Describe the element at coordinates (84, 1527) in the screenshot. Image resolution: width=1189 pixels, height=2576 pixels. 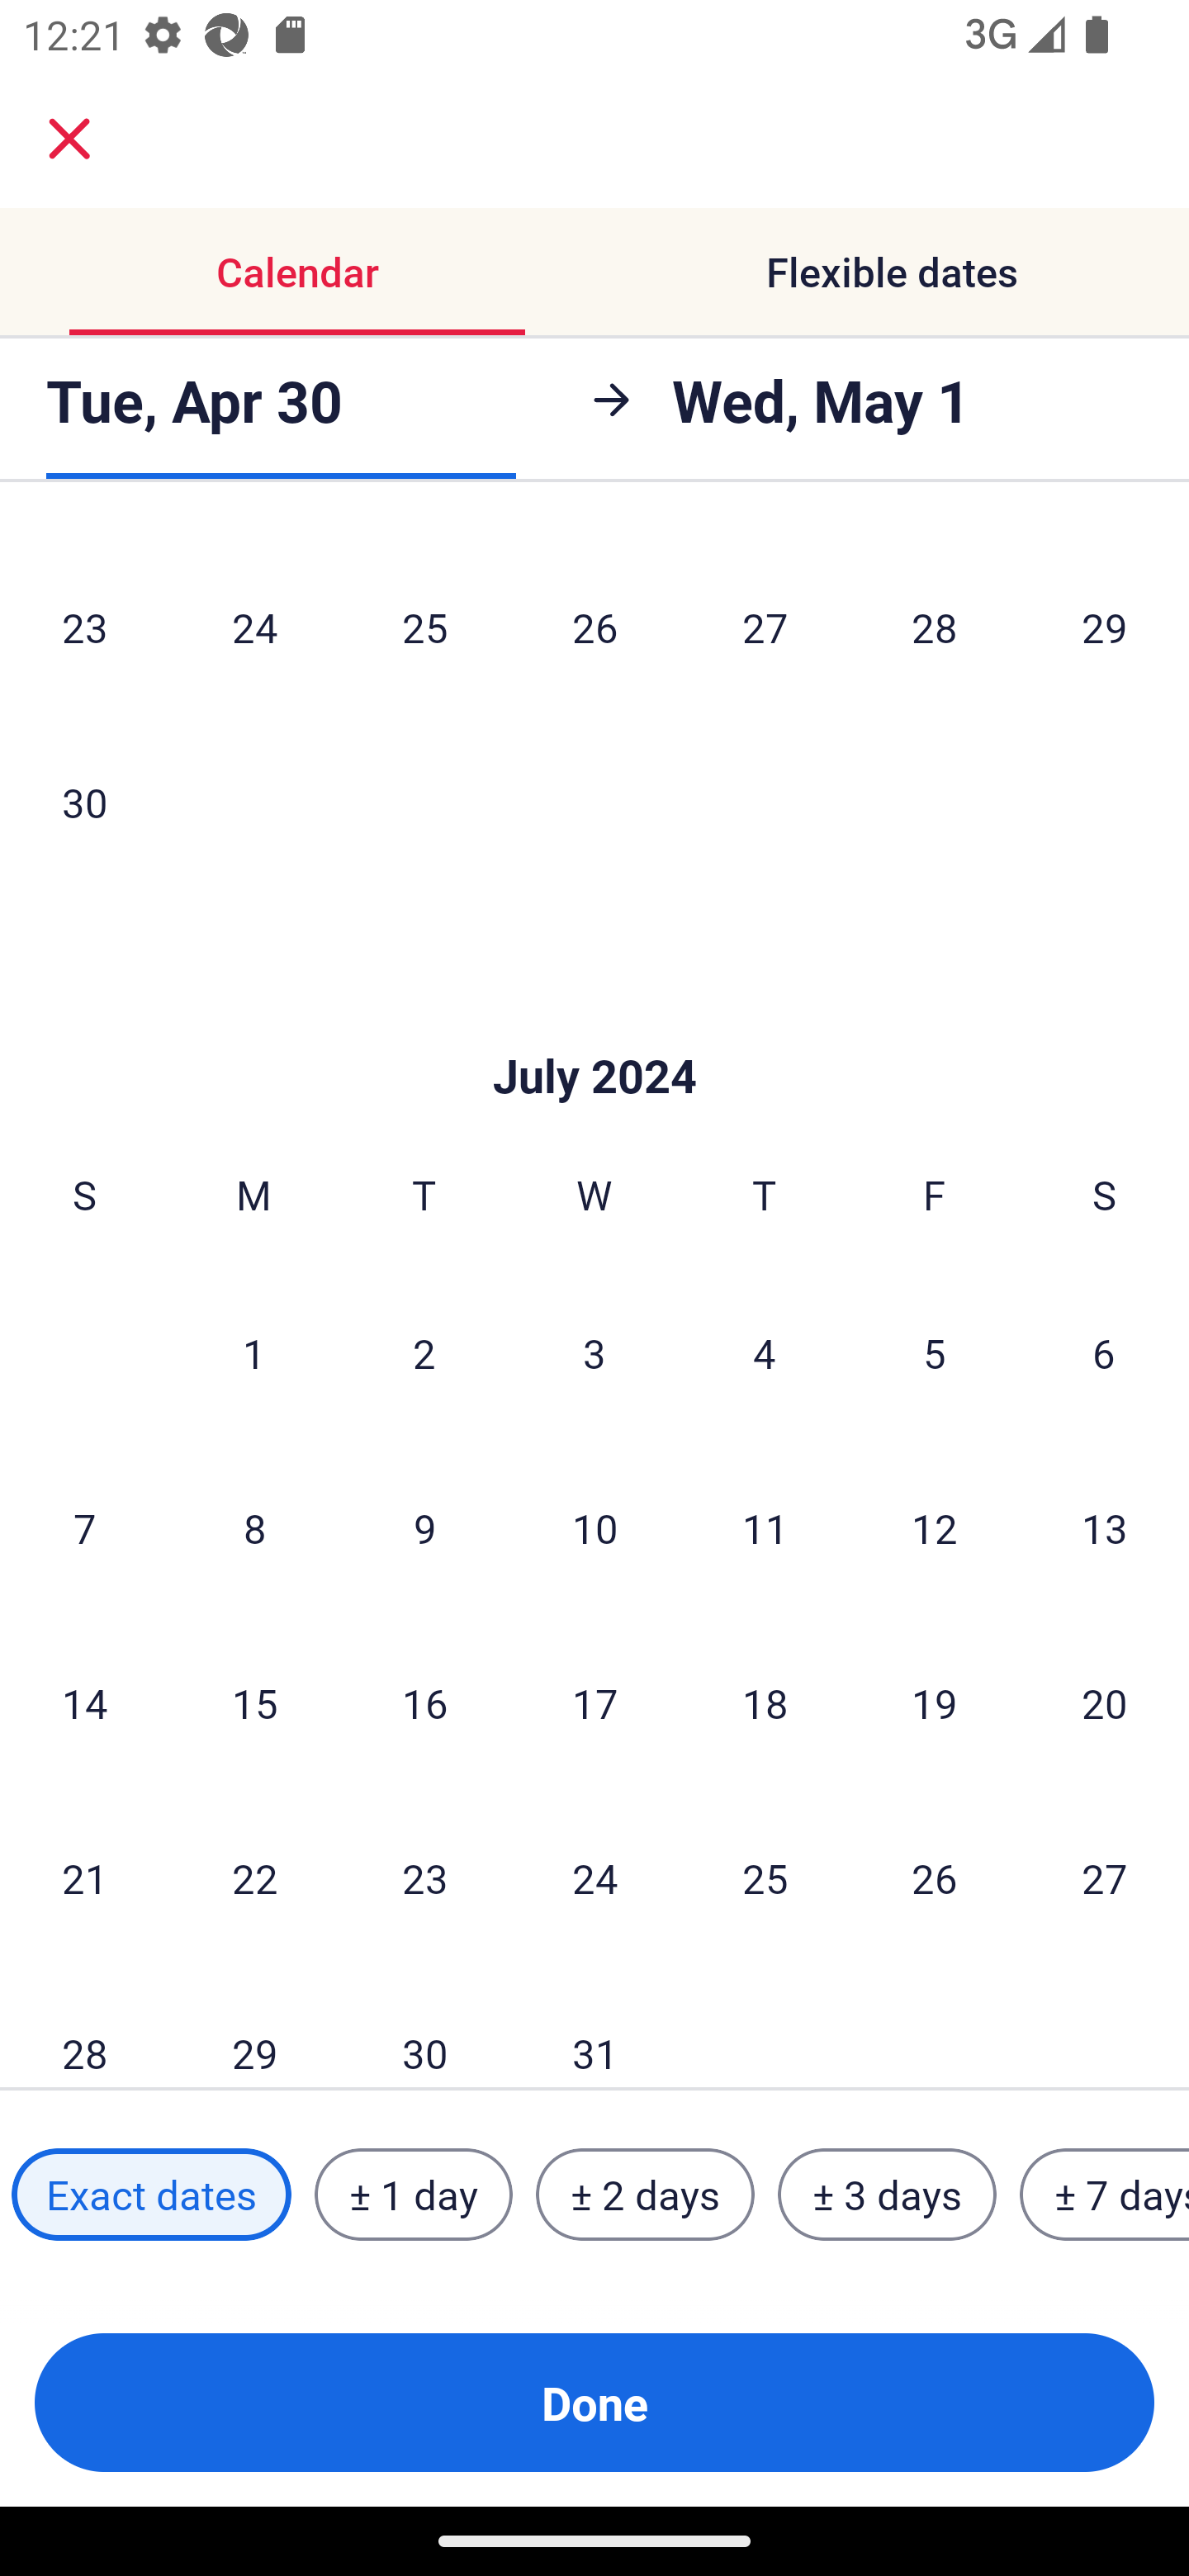
I see `7 Sunday, July 7, 2024` at that location.